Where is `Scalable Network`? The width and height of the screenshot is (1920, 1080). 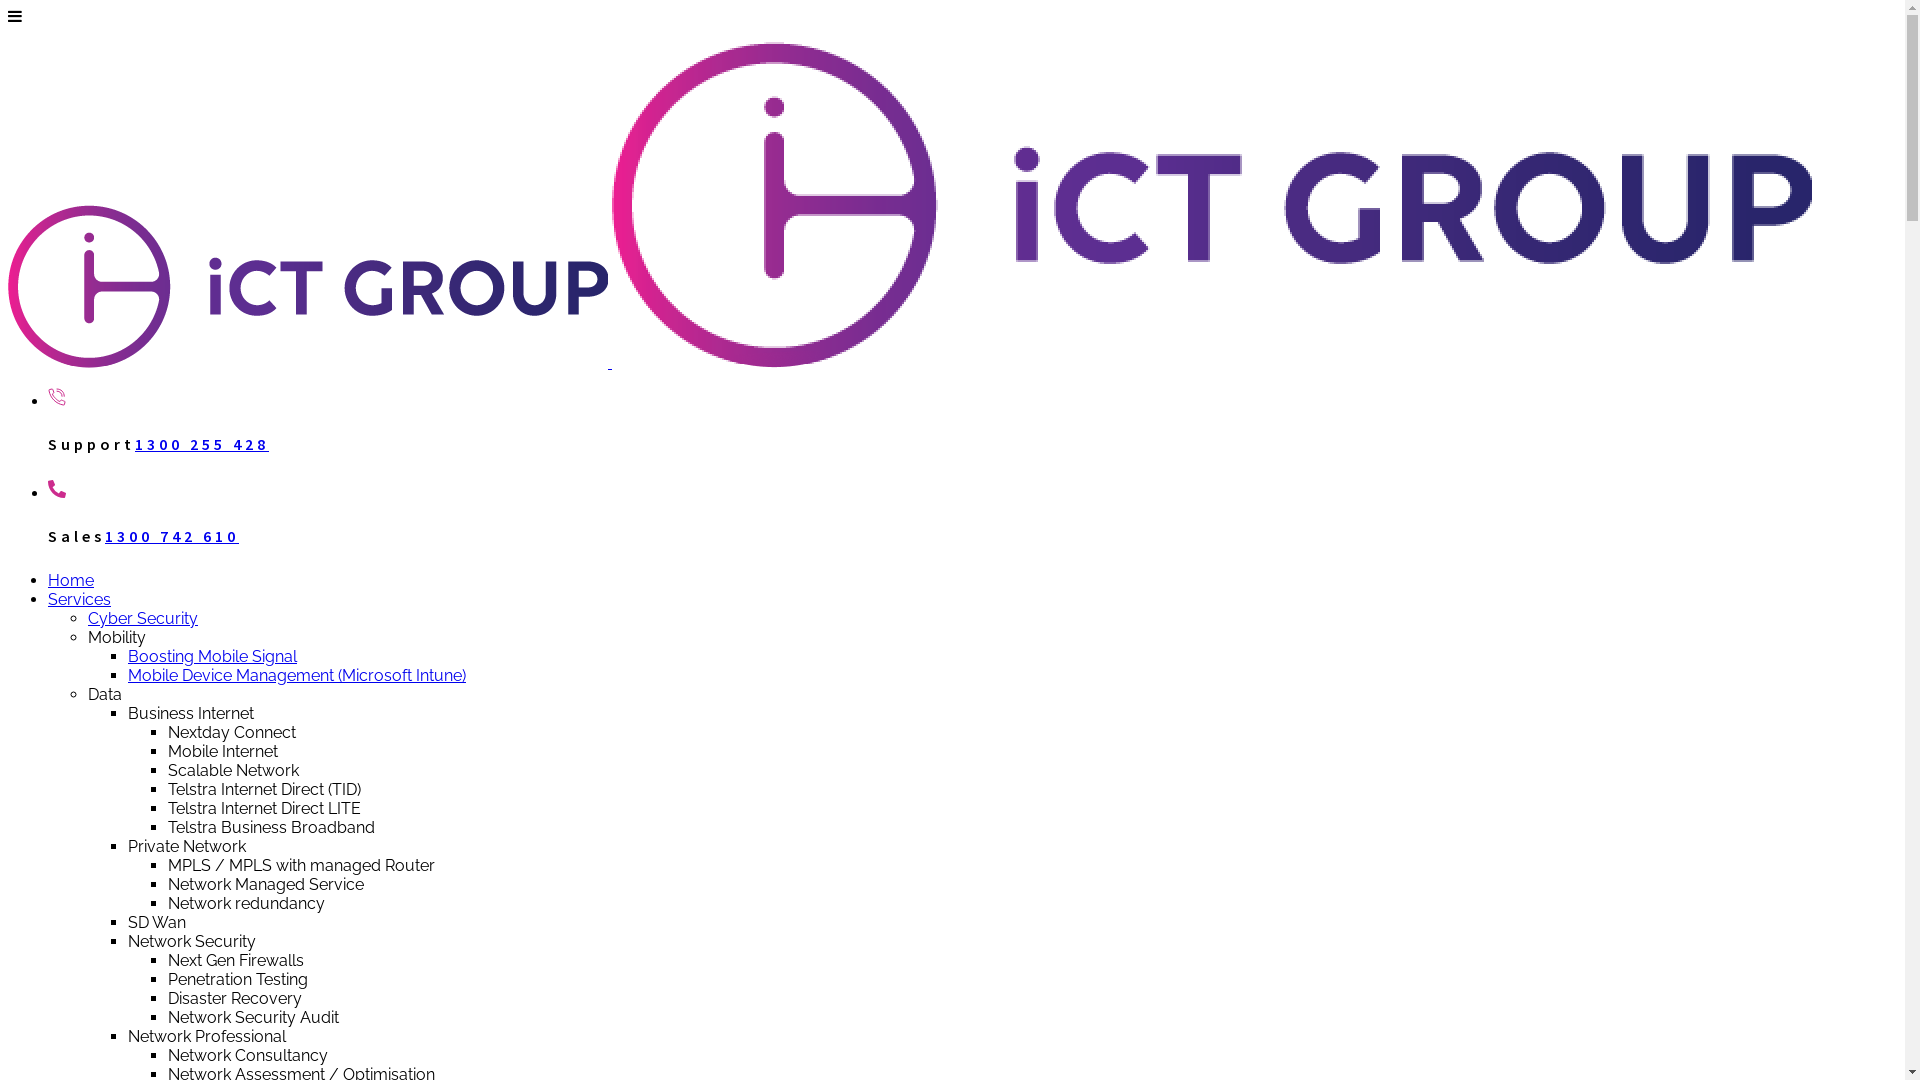 Scalable Network is located at coordinates (234, 770).